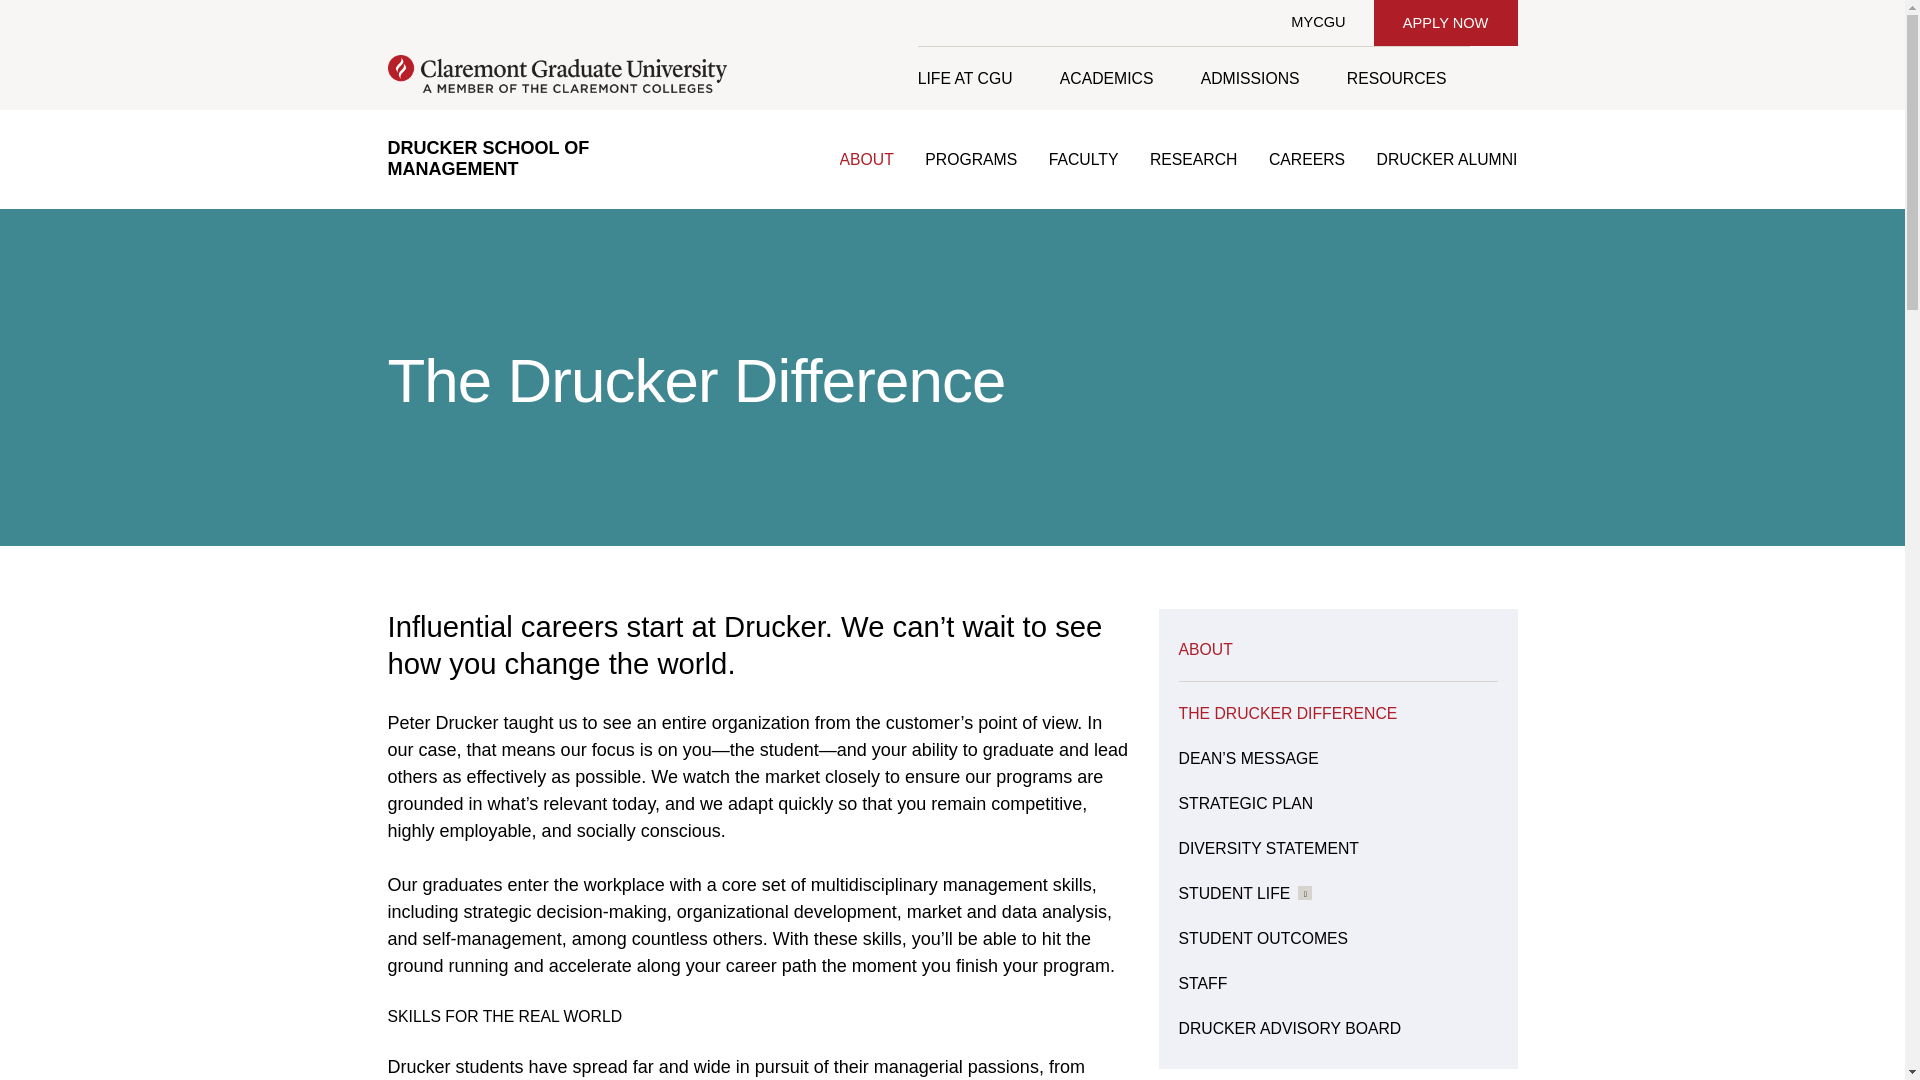  I want to click on open search field, so click(1493, 78).